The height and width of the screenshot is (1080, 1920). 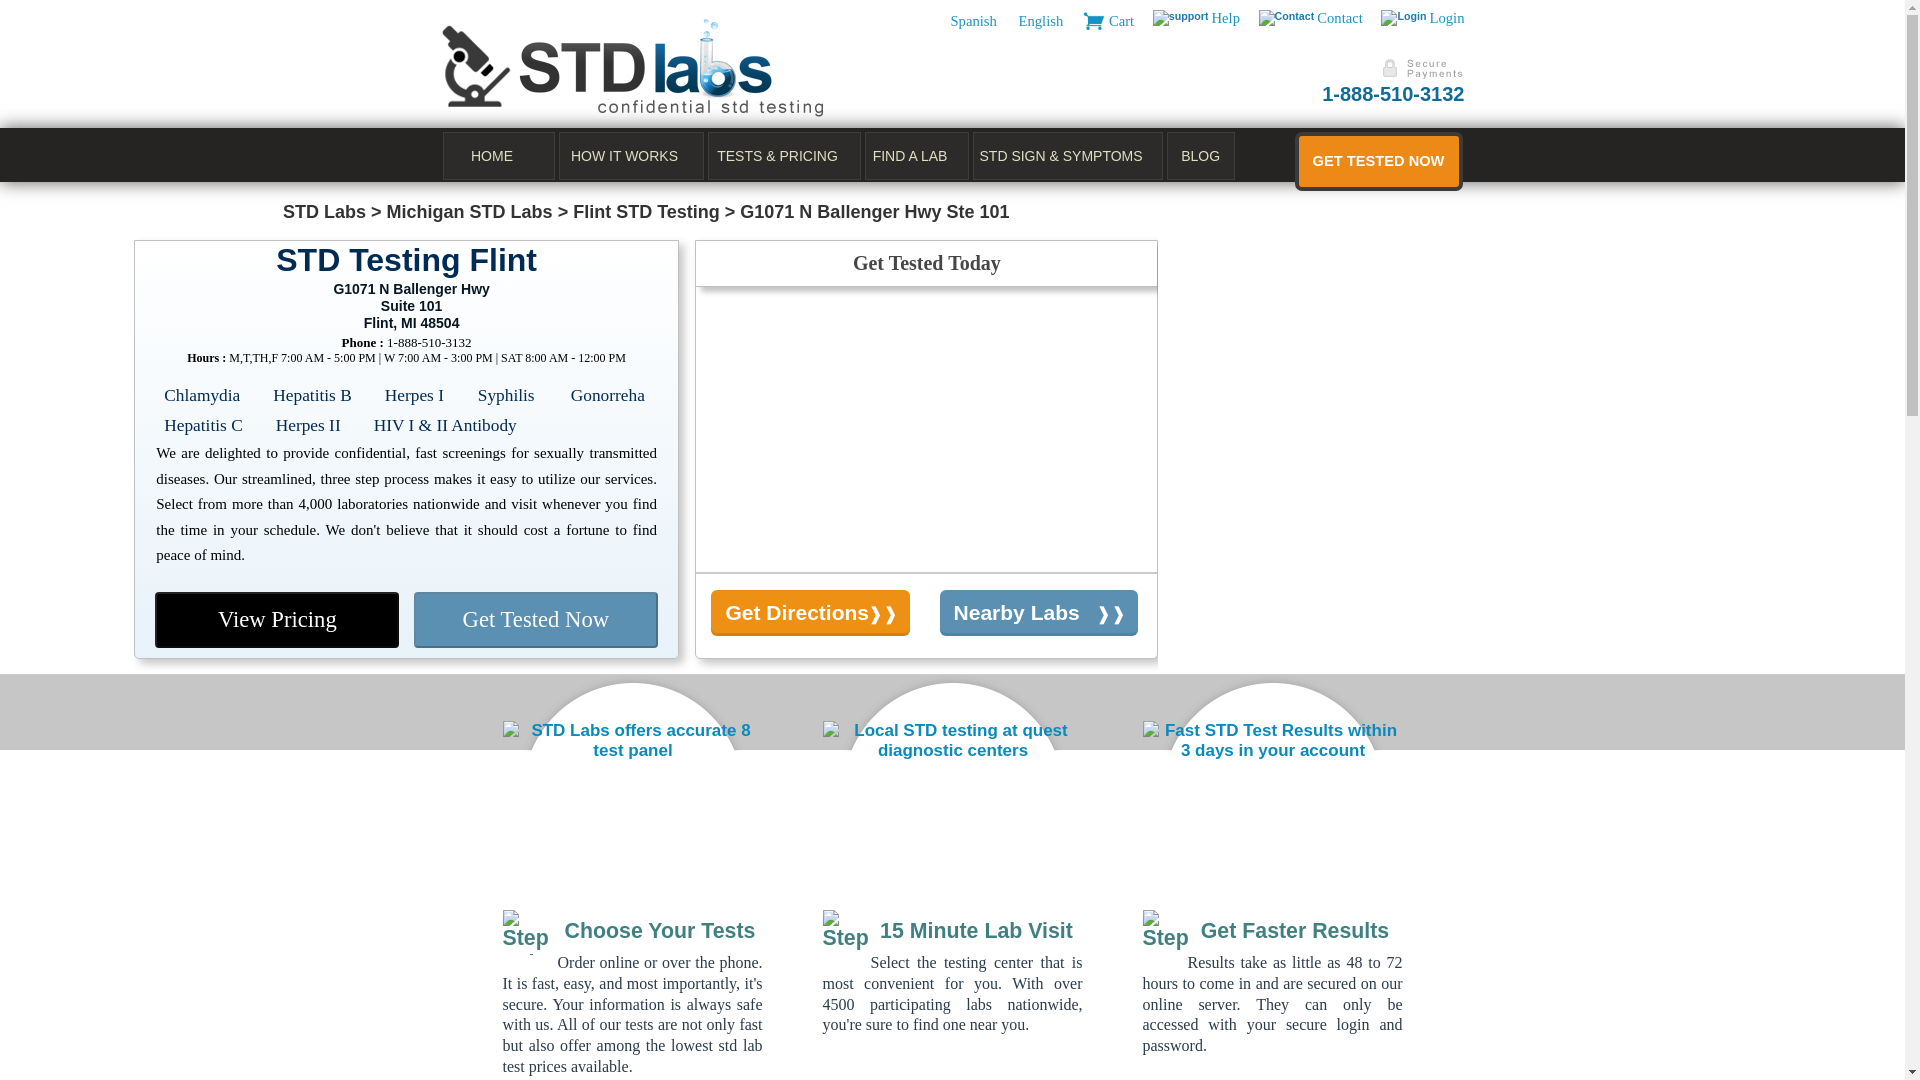 I want to click on Fast STD Test Results within 3 days in your account, so click(x=1272, y=741).